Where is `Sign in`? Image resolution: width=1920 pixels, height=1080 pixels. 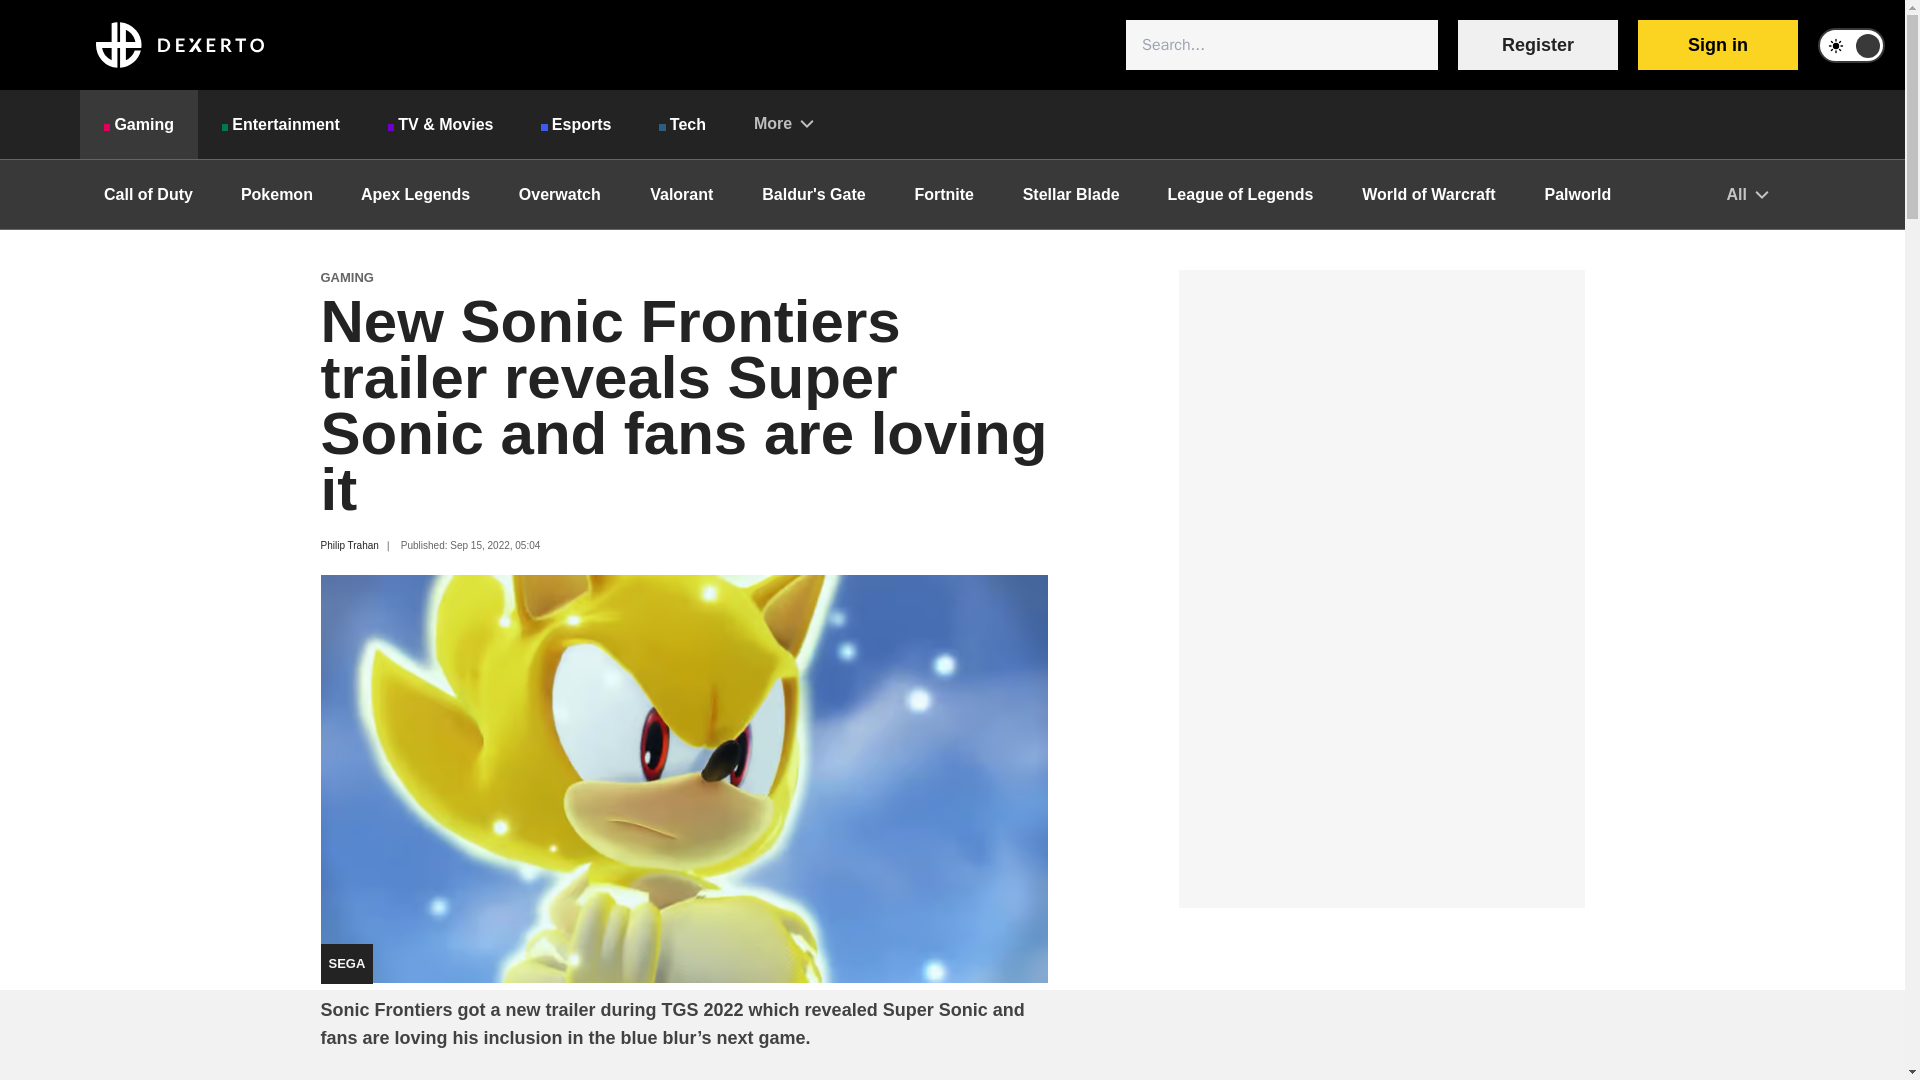
Sign in is located at coordinates (1717, 45).